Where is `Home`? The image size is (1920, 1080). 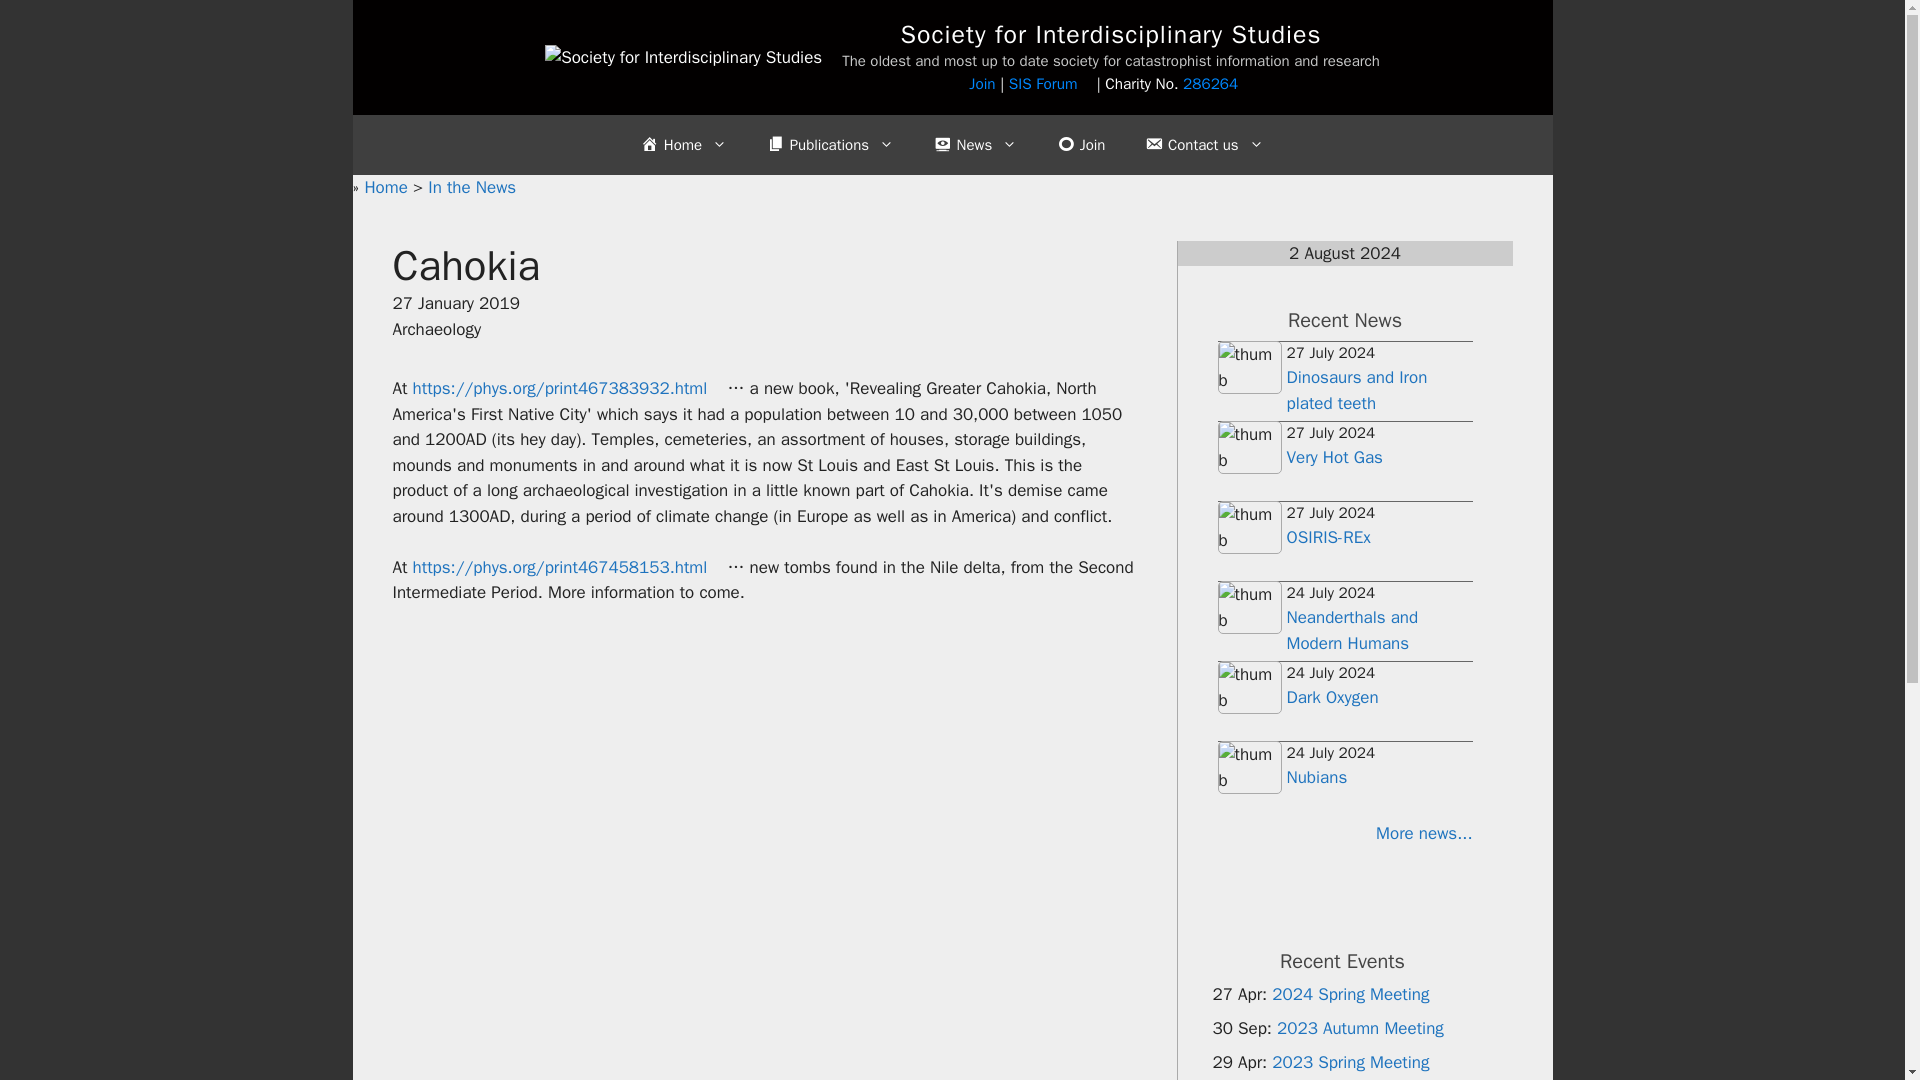
Home is located at coordinates (683, 144).